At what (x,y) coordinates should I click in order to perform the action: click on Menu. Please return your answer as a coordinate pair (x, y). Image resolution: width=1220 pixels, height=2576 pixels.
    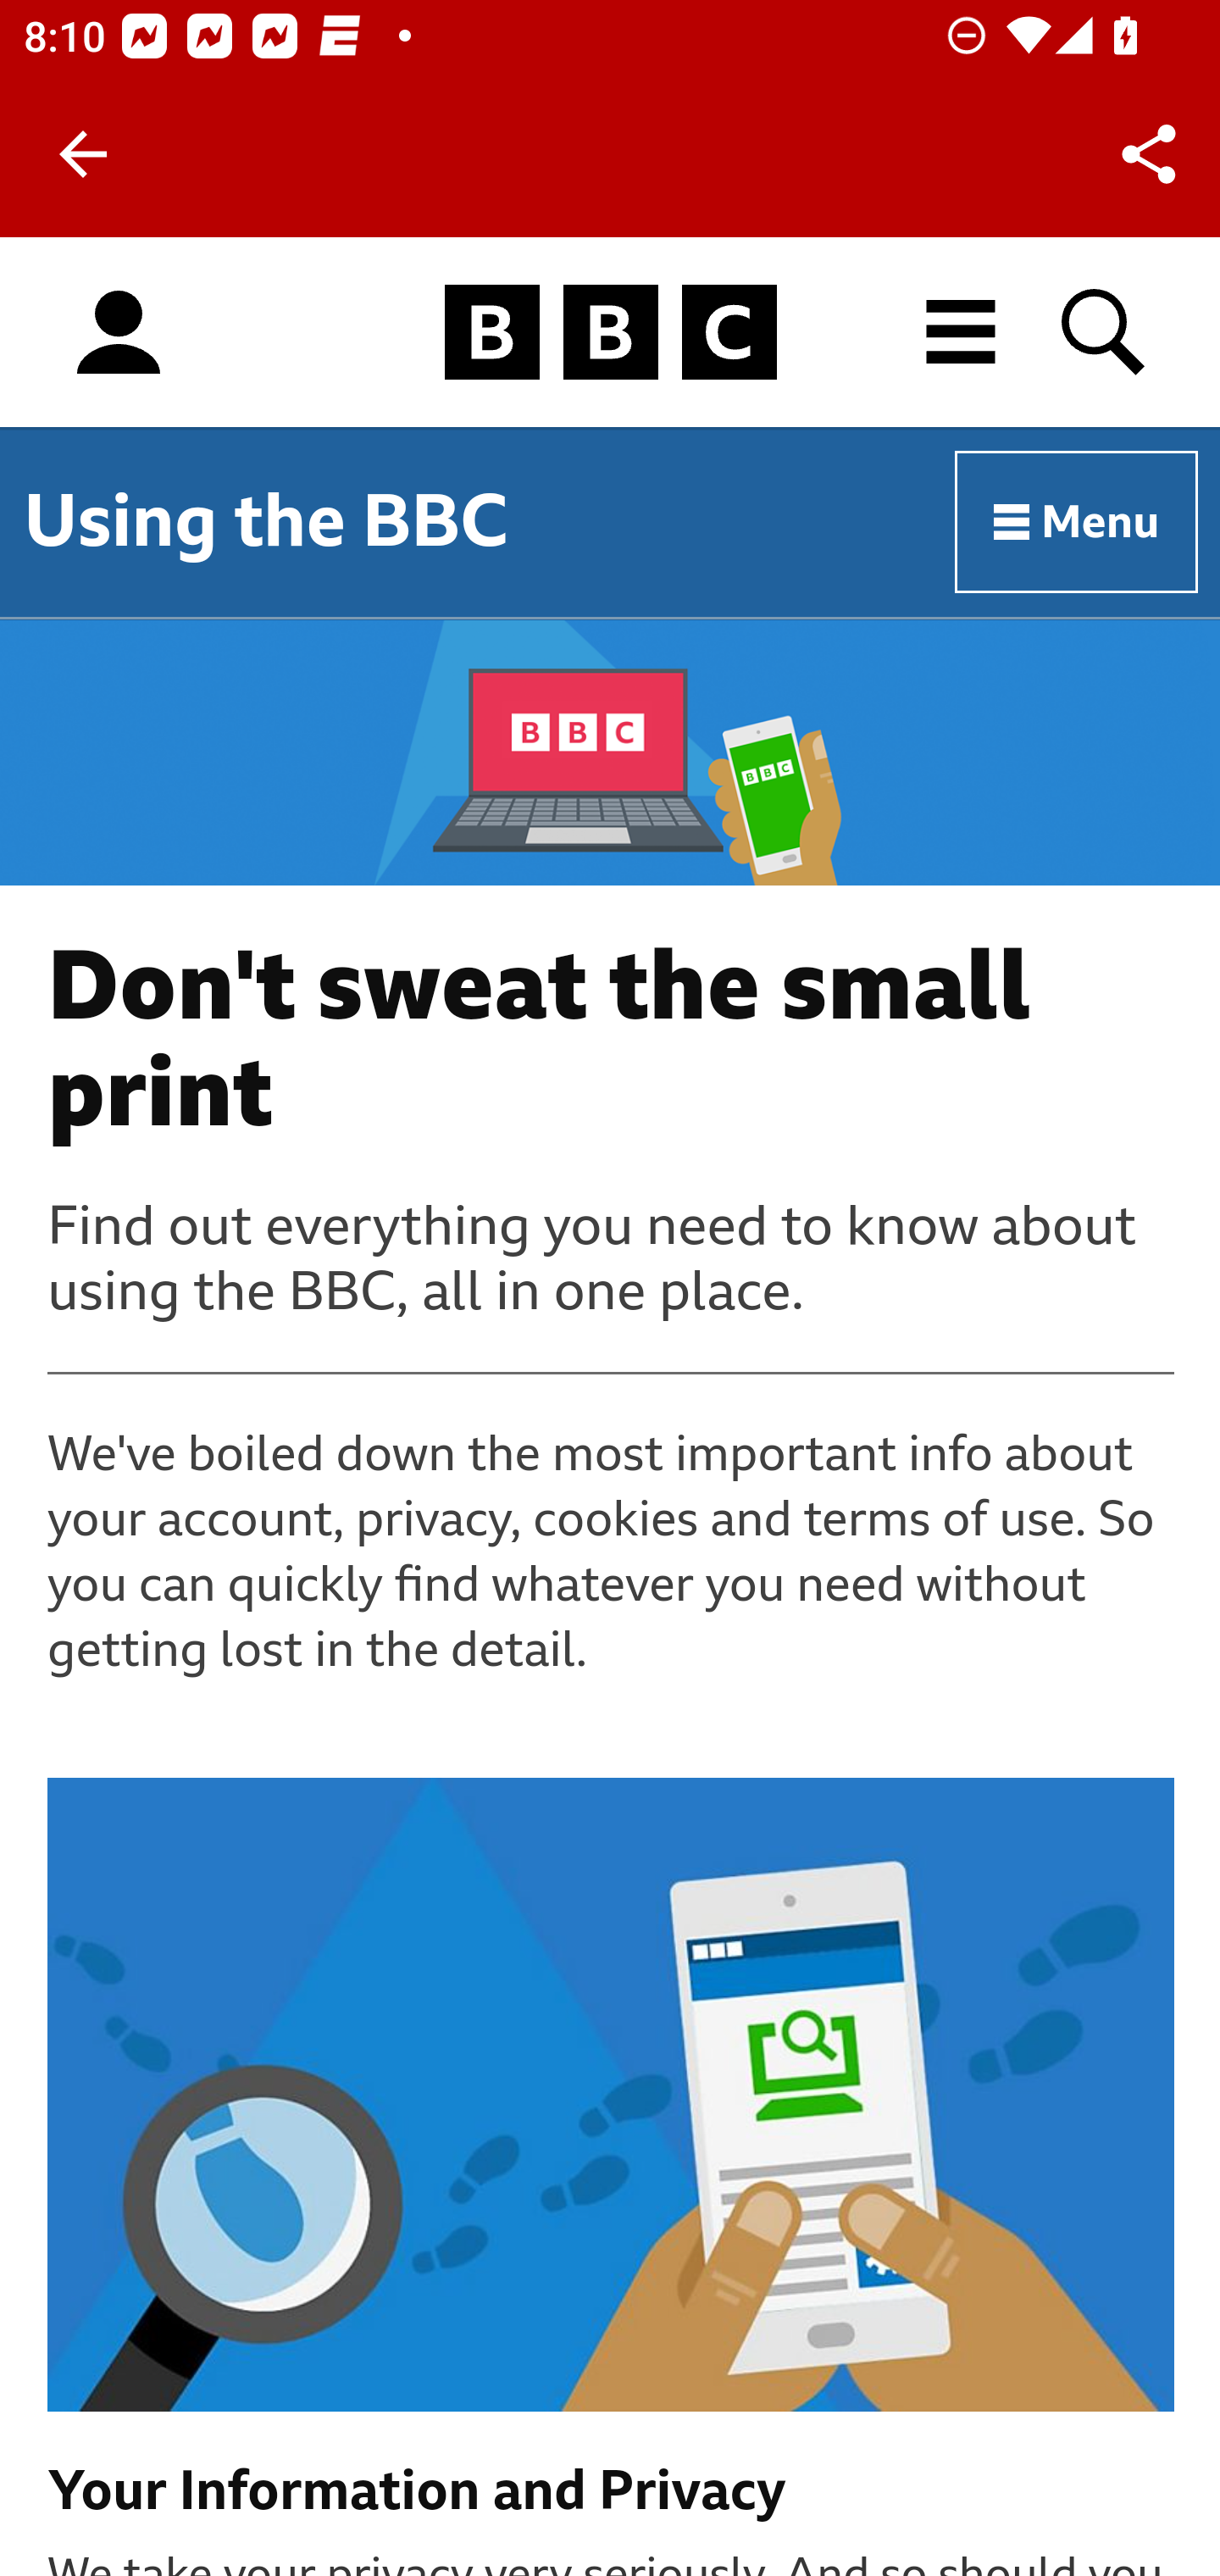
    Looking at the image, I should click on (1078, 523).